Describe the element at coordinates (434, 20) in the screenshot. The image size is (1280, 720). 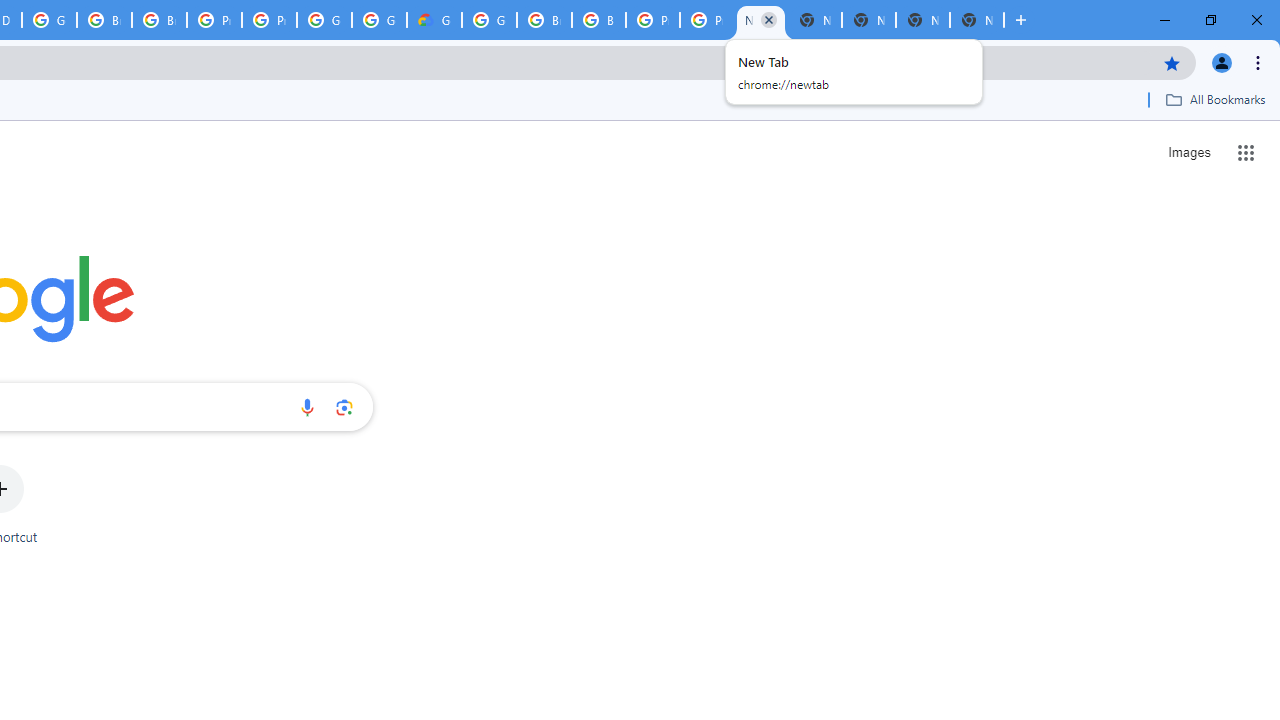
I see `Google Cloud Estimate Summary` at that location.